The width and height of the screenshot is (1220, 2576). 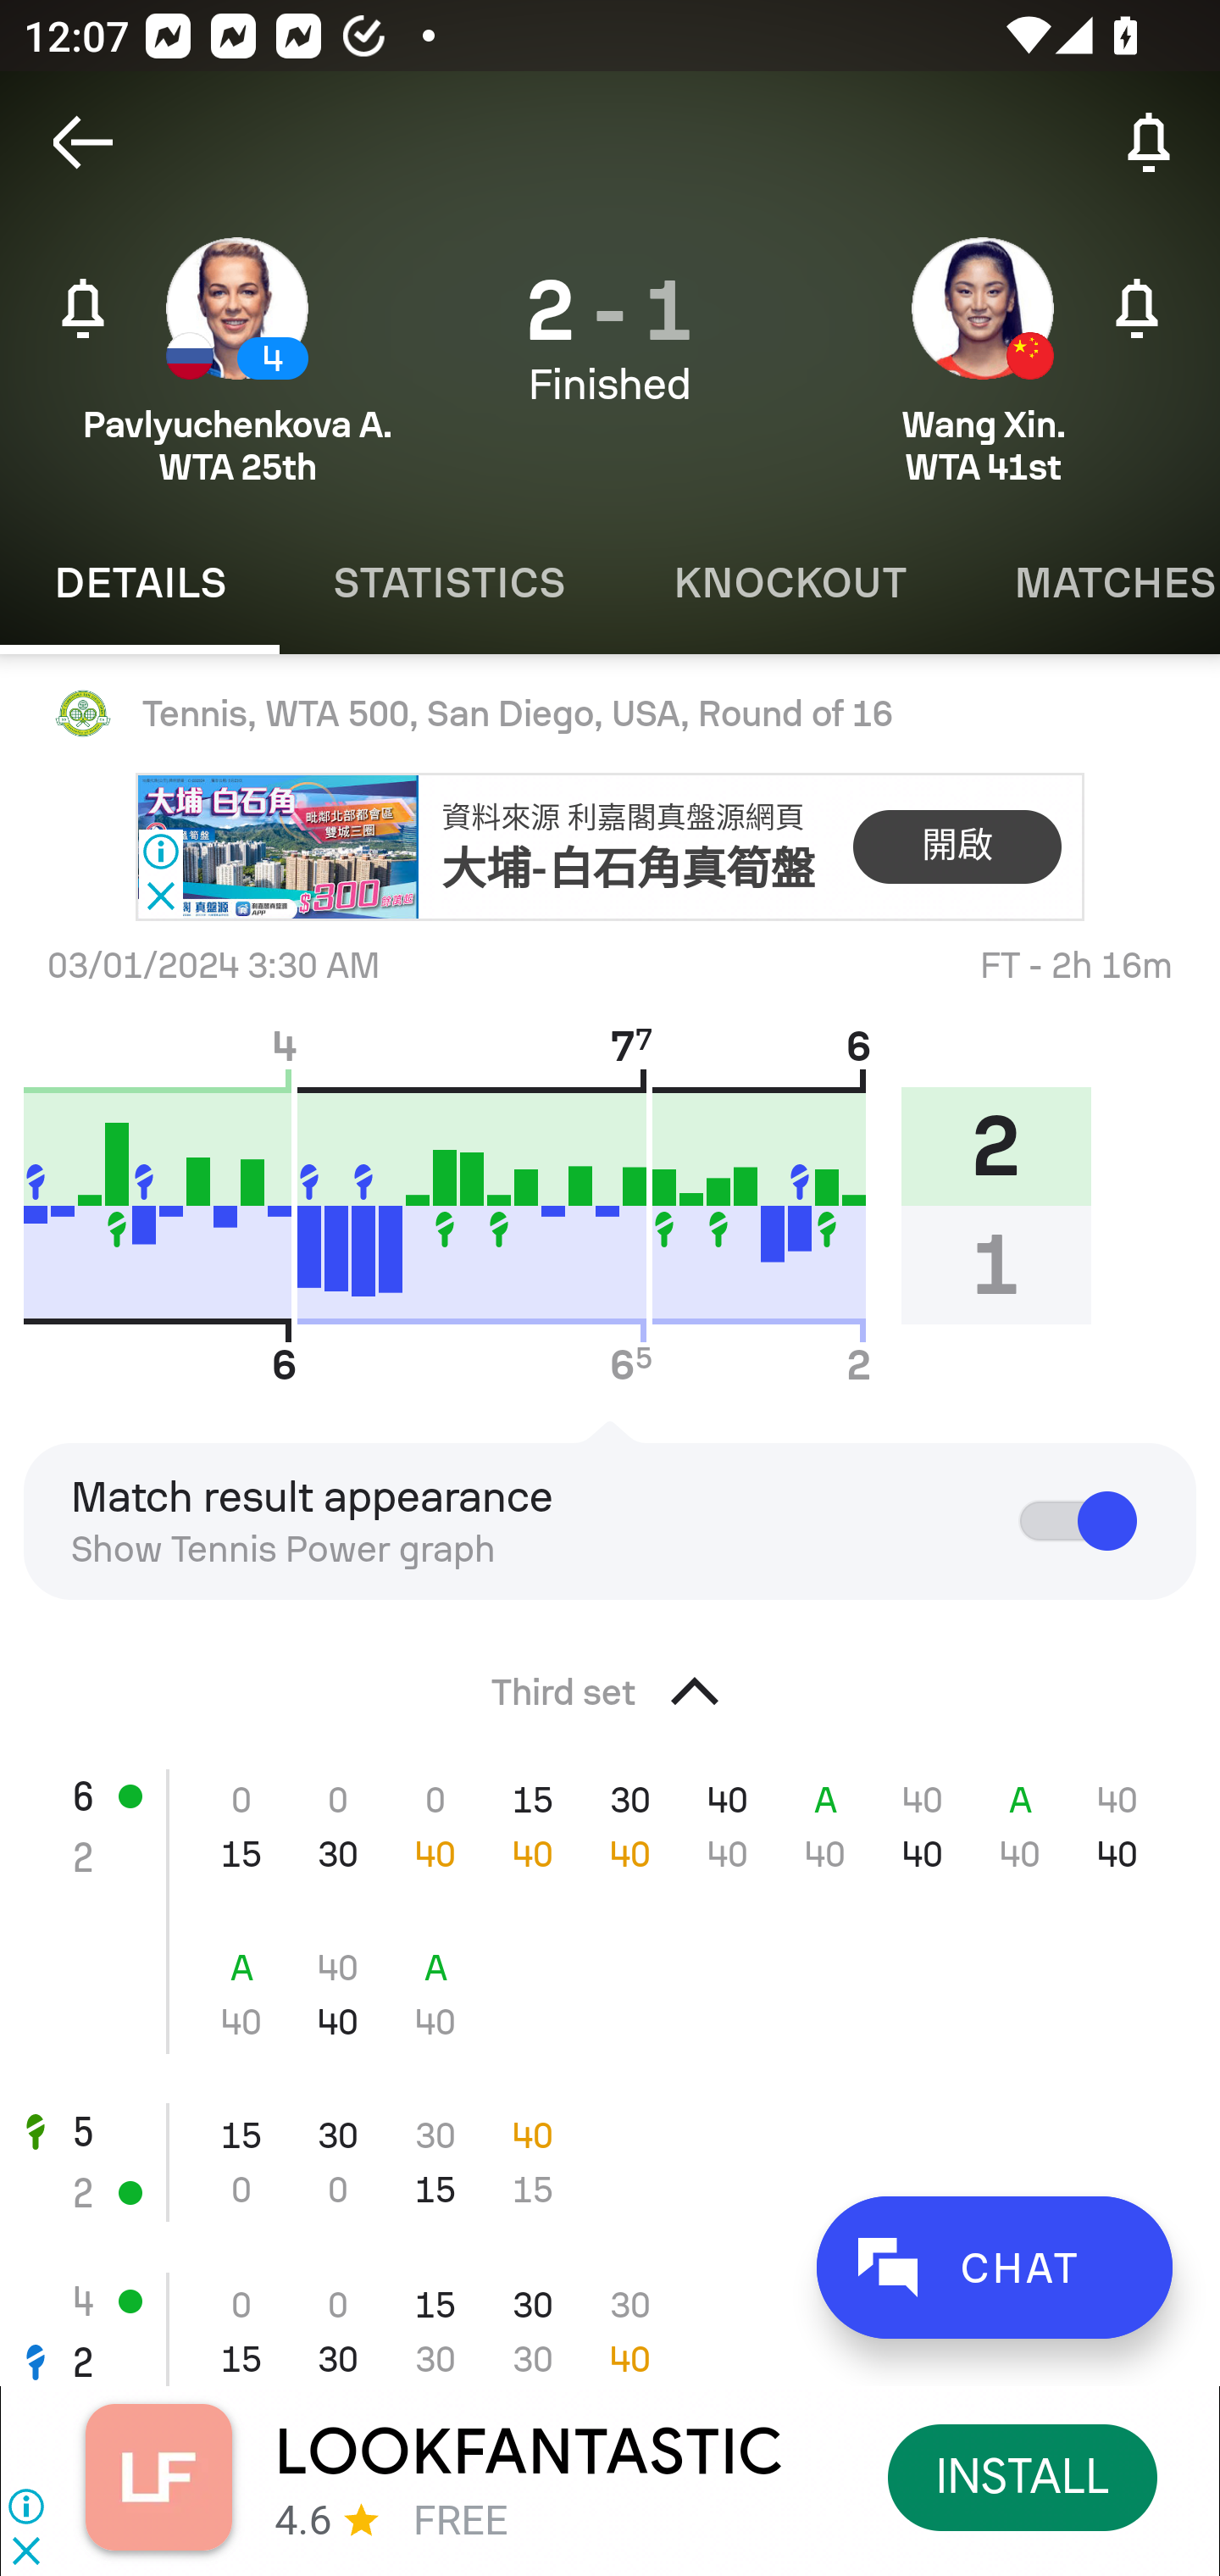 What do you see at coordinates (610, 2162) in the screenshot?
I see `5 15 30 30 40 2 0 0 15 15` at bounding box center [610, 2162].